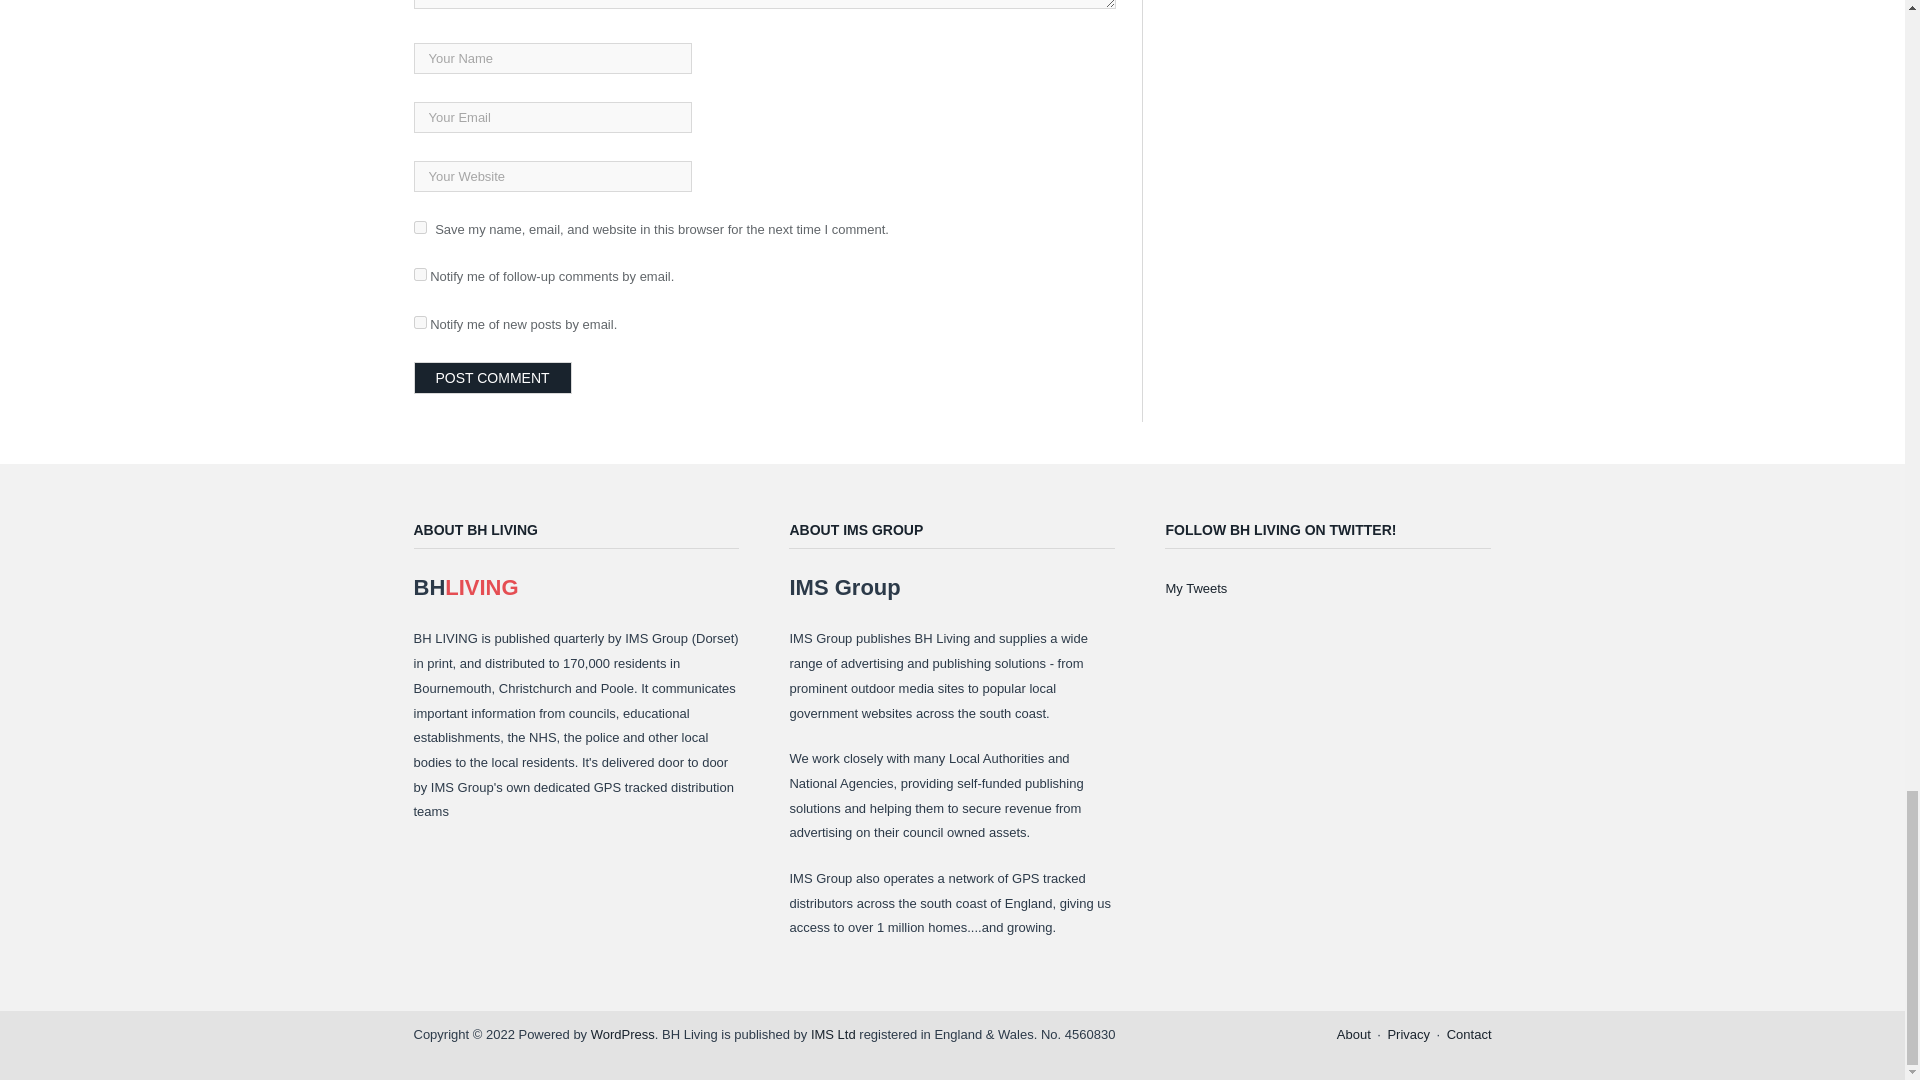  What do you see at coordinates (420, 322) in the screenshot?
I see `subscribe` at bounding box center [420, 322].